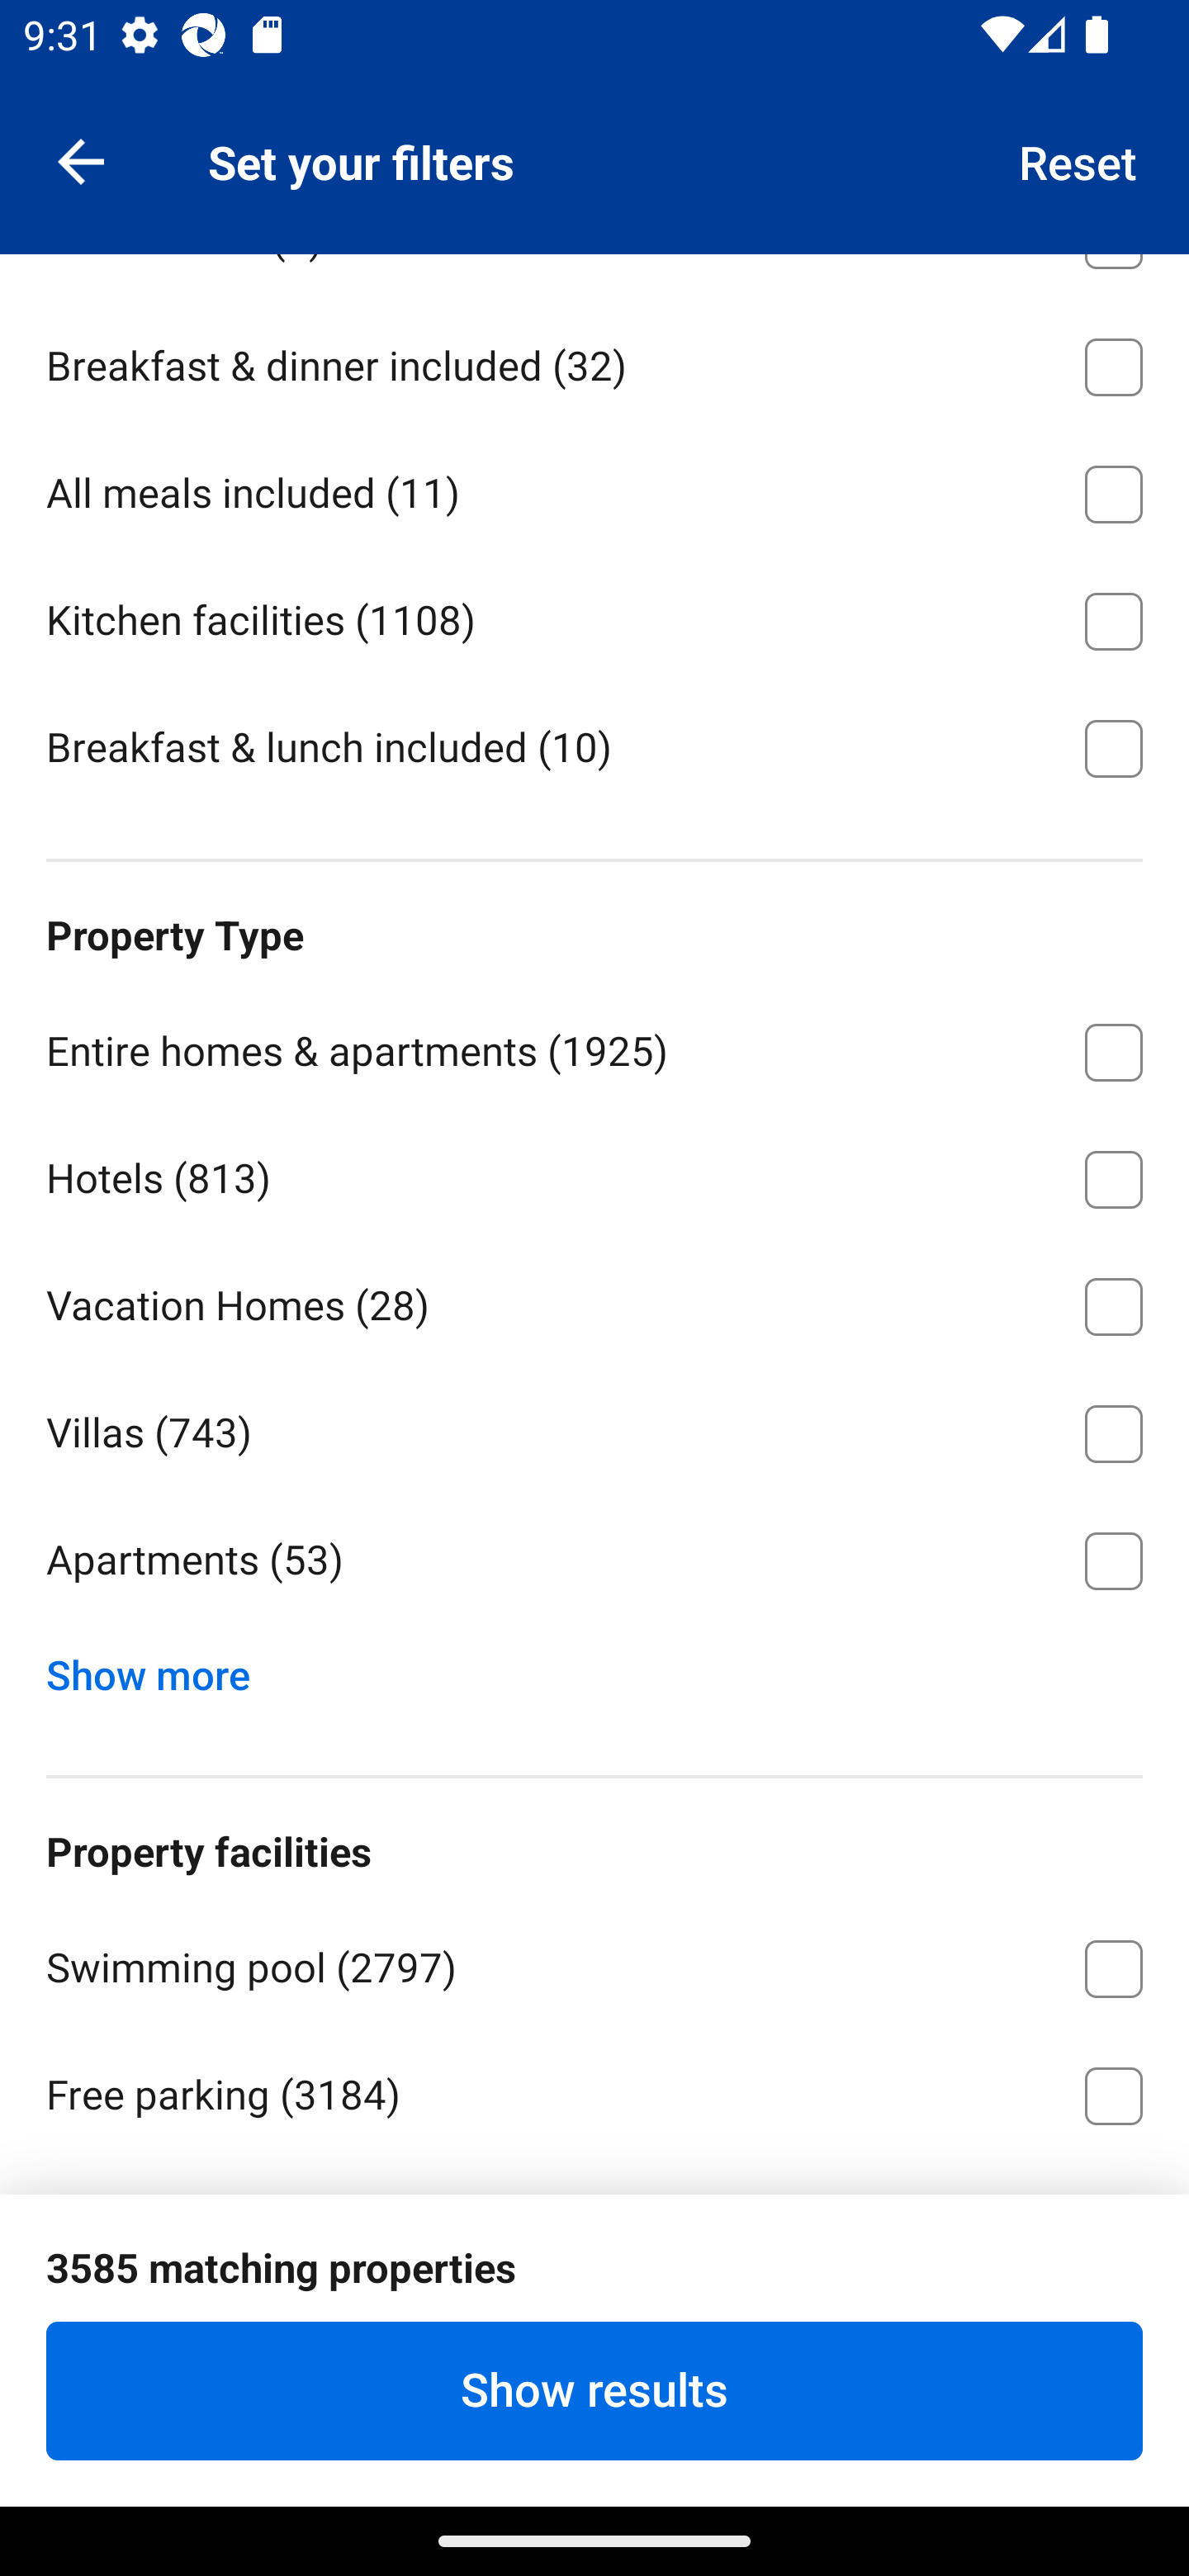  Describe the element at coordinates (594, 745) in the screenshot. I see `Breakfast & lunch included ⁦(10)` at that location.